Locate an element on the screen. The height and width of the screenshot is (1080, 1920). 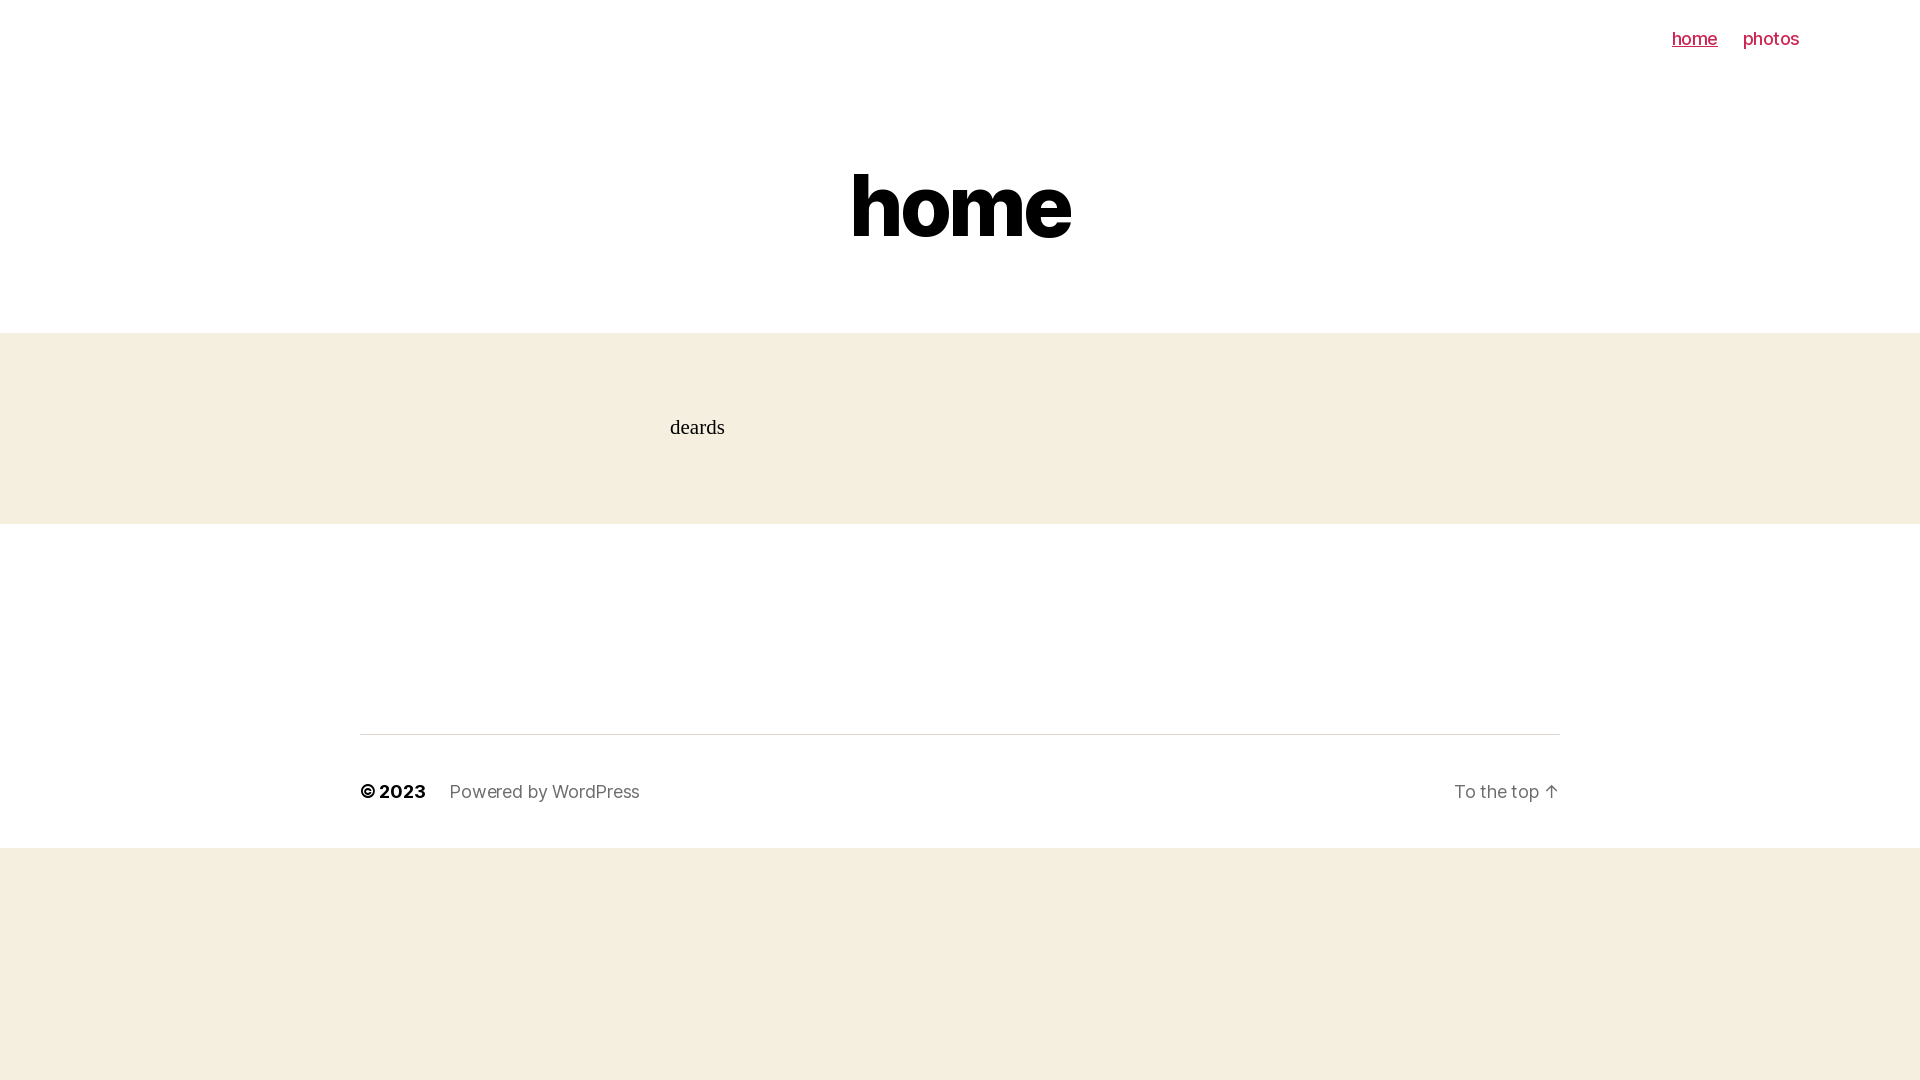
photos is located at coordinates (1772, 39).